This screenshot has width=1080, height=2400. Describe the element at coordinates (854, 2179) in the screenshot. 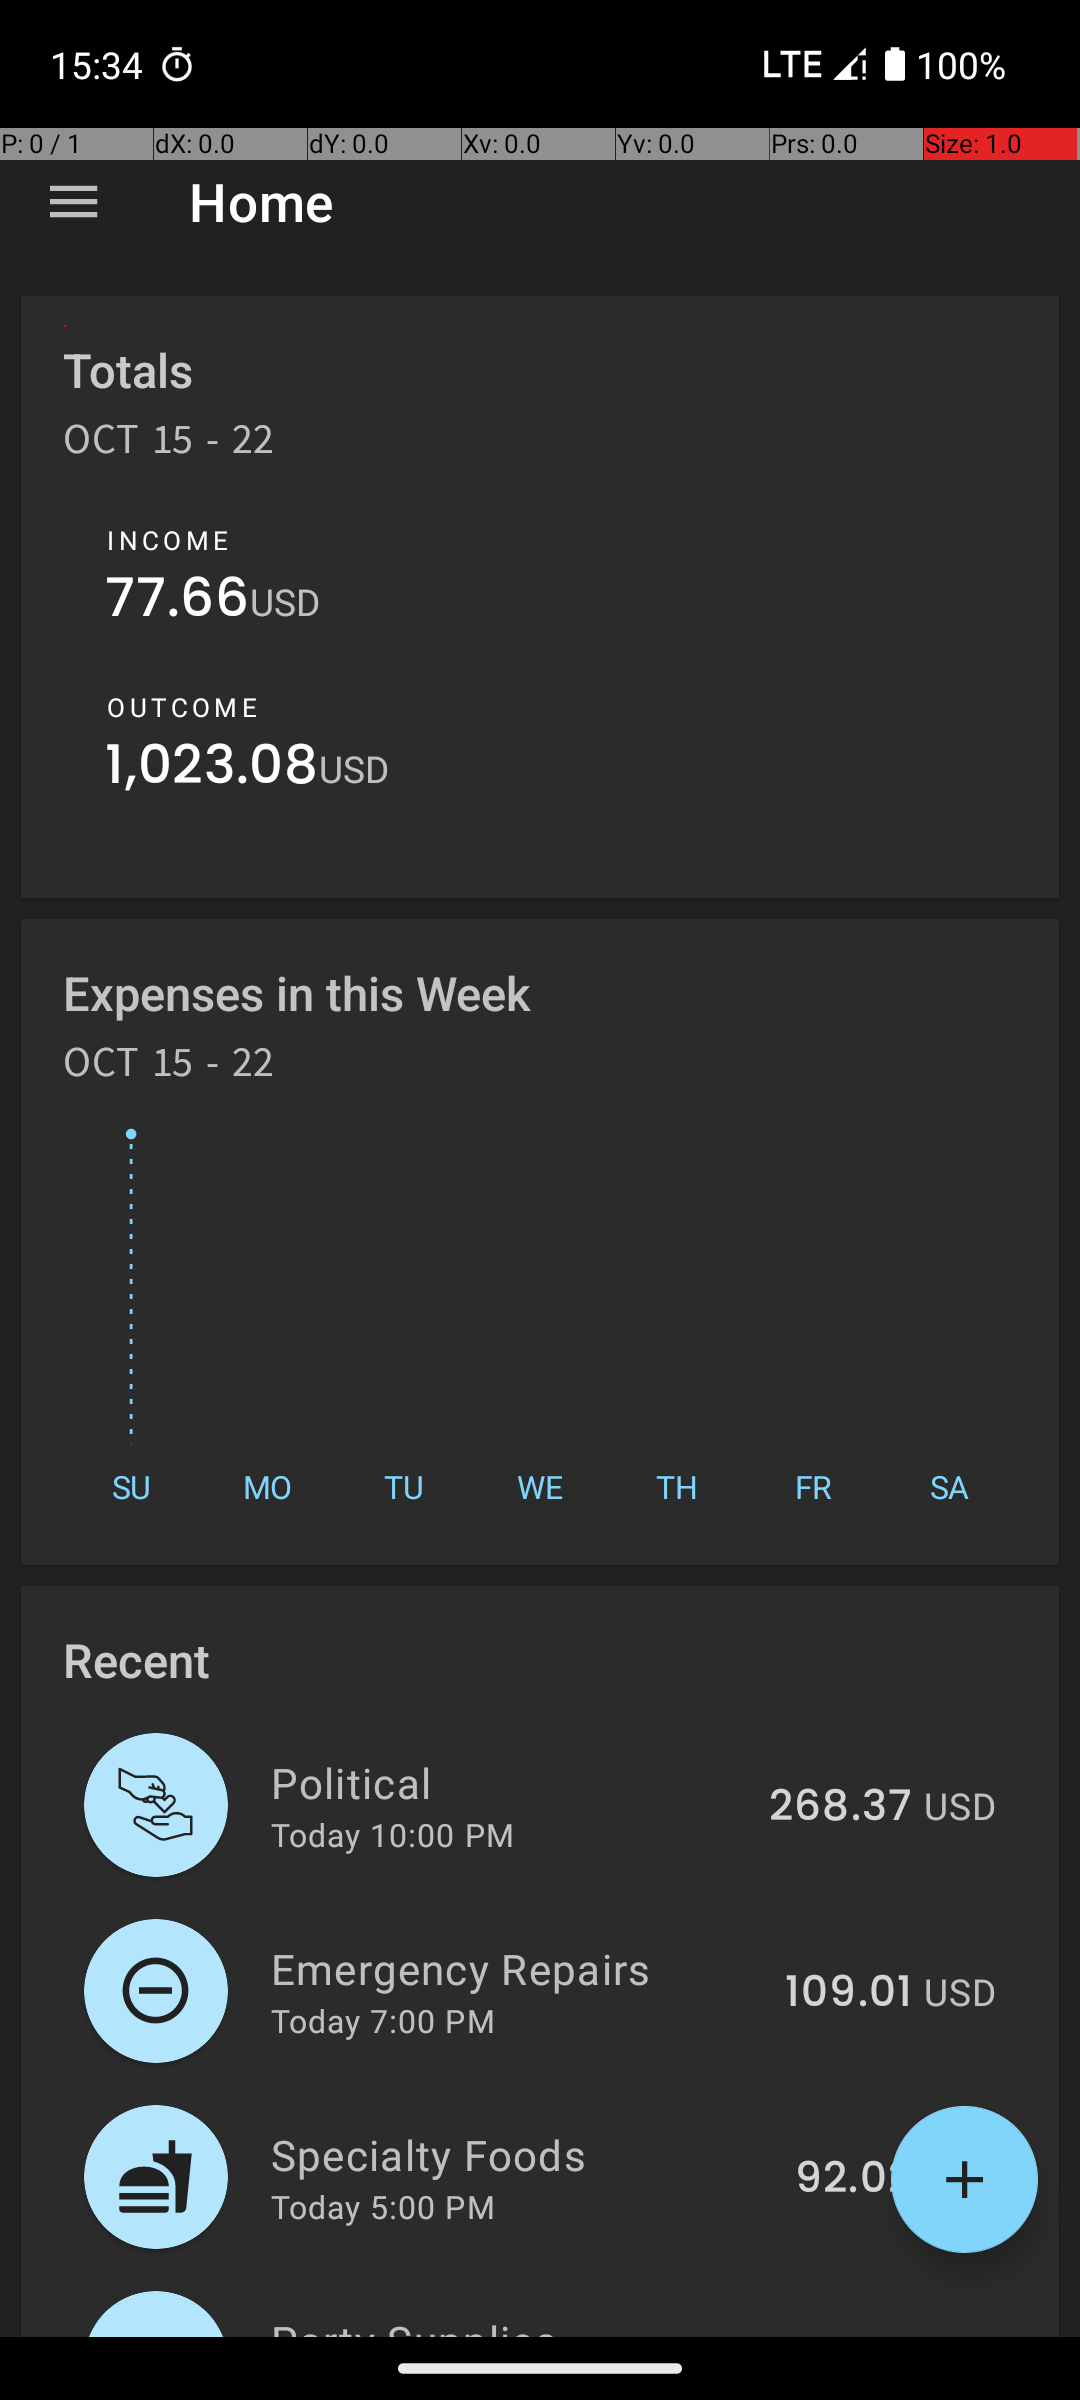

I see `92.02` at that location.